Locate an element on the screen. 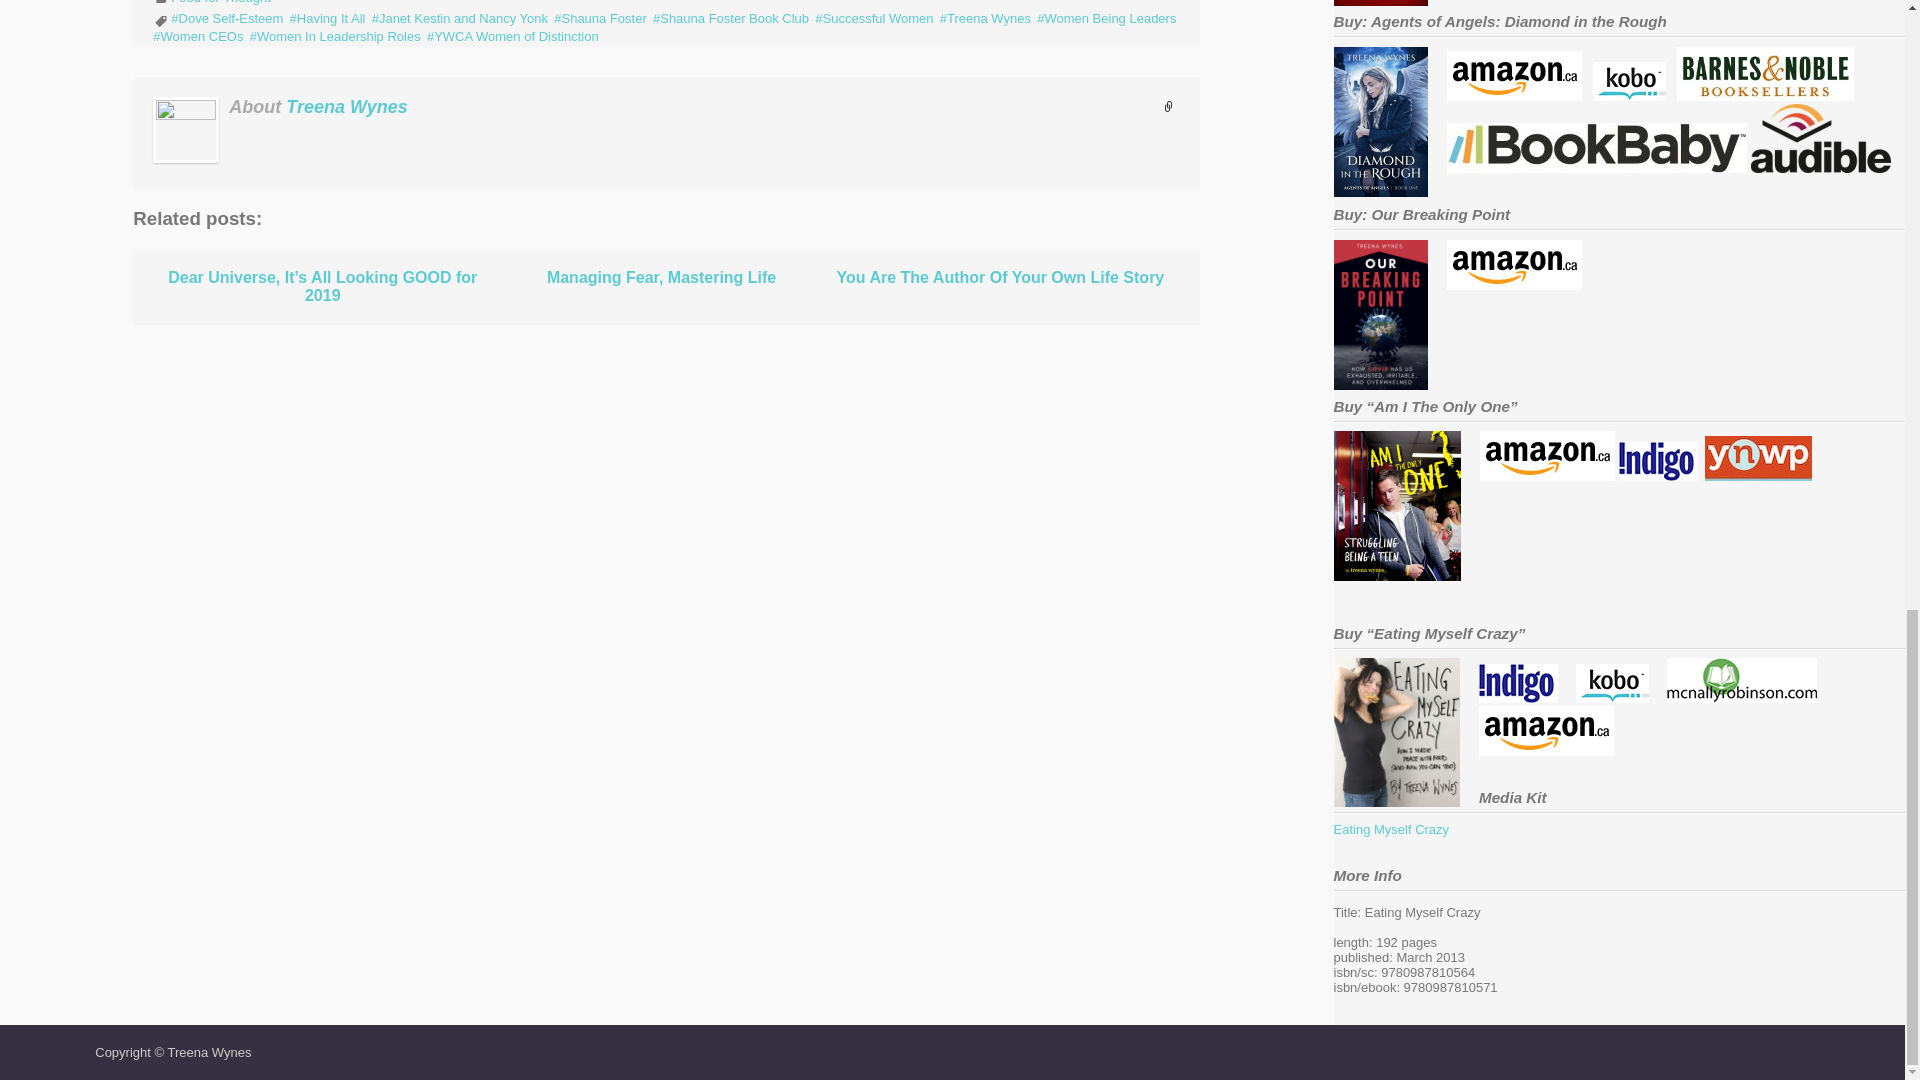  Women CEOs is located at coordinates (198, 36).